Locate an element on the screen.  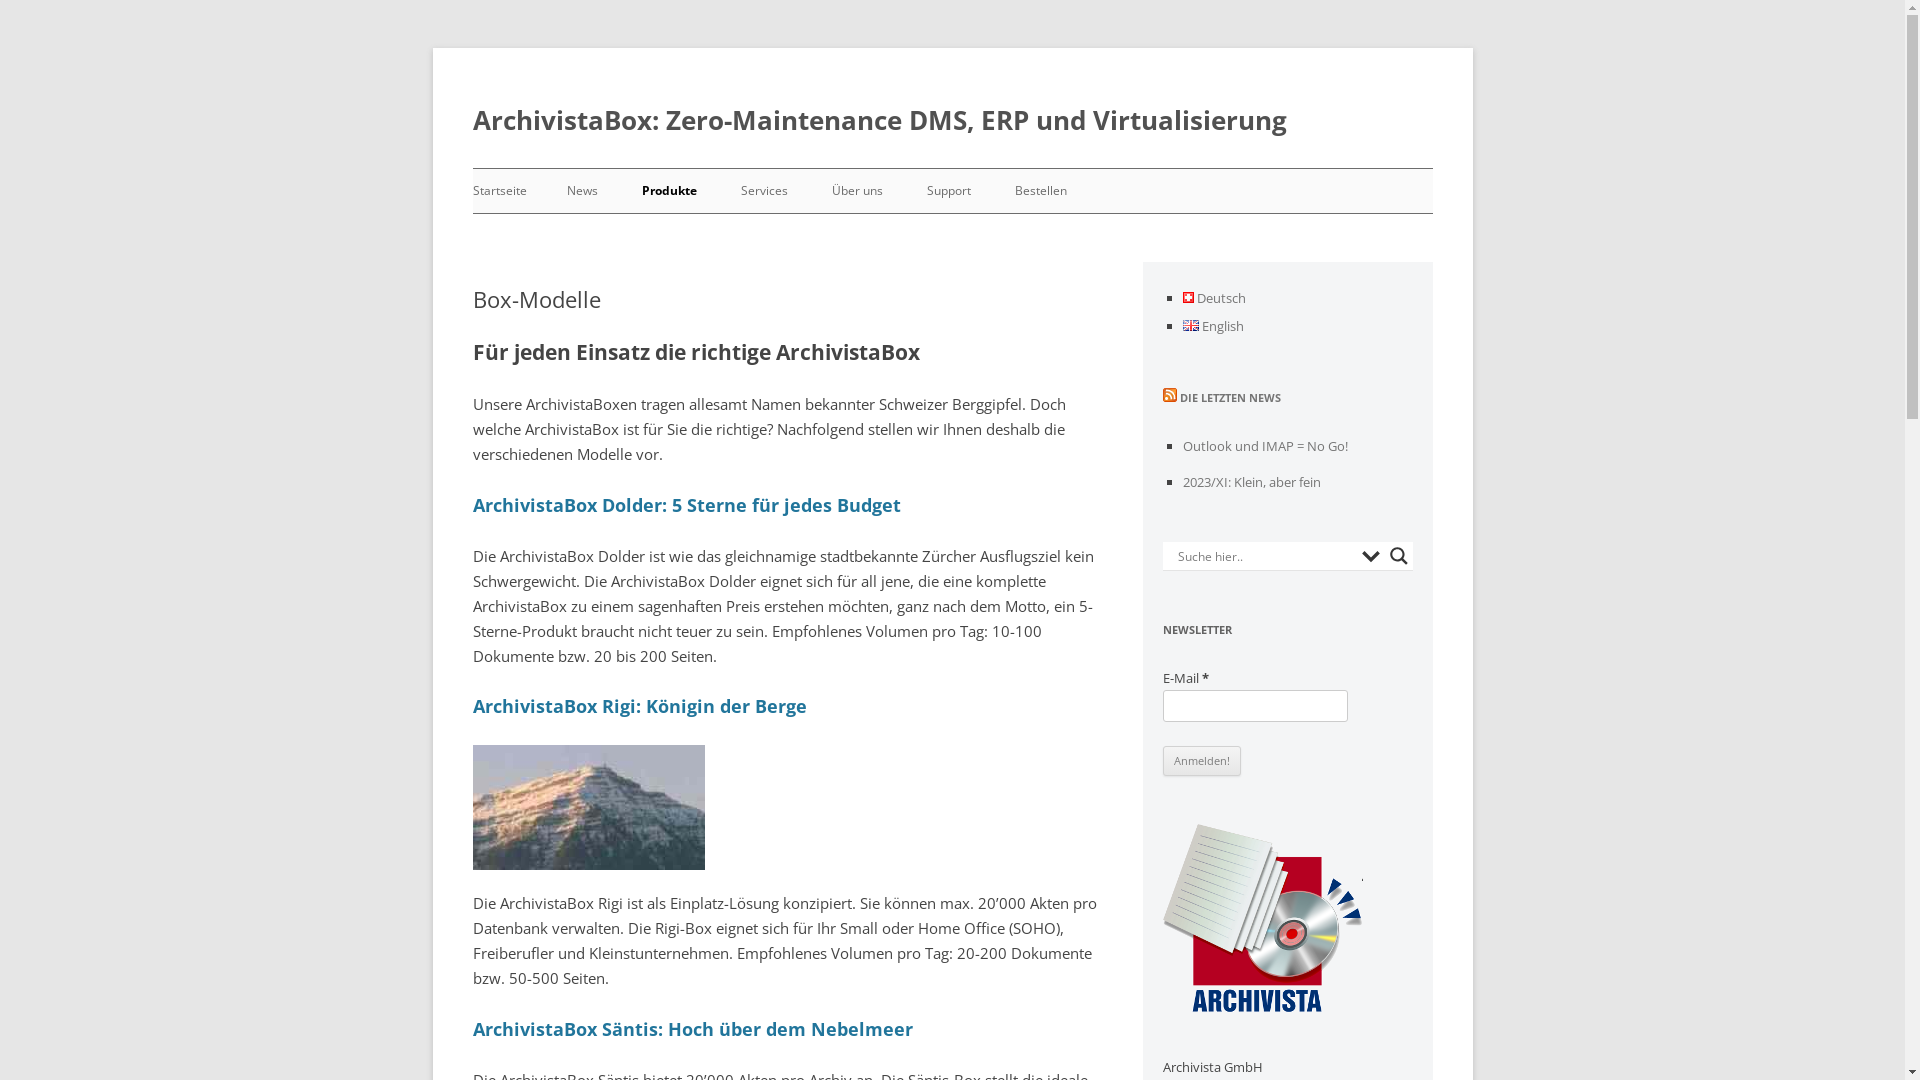
News is located at coordinates (582, 191).